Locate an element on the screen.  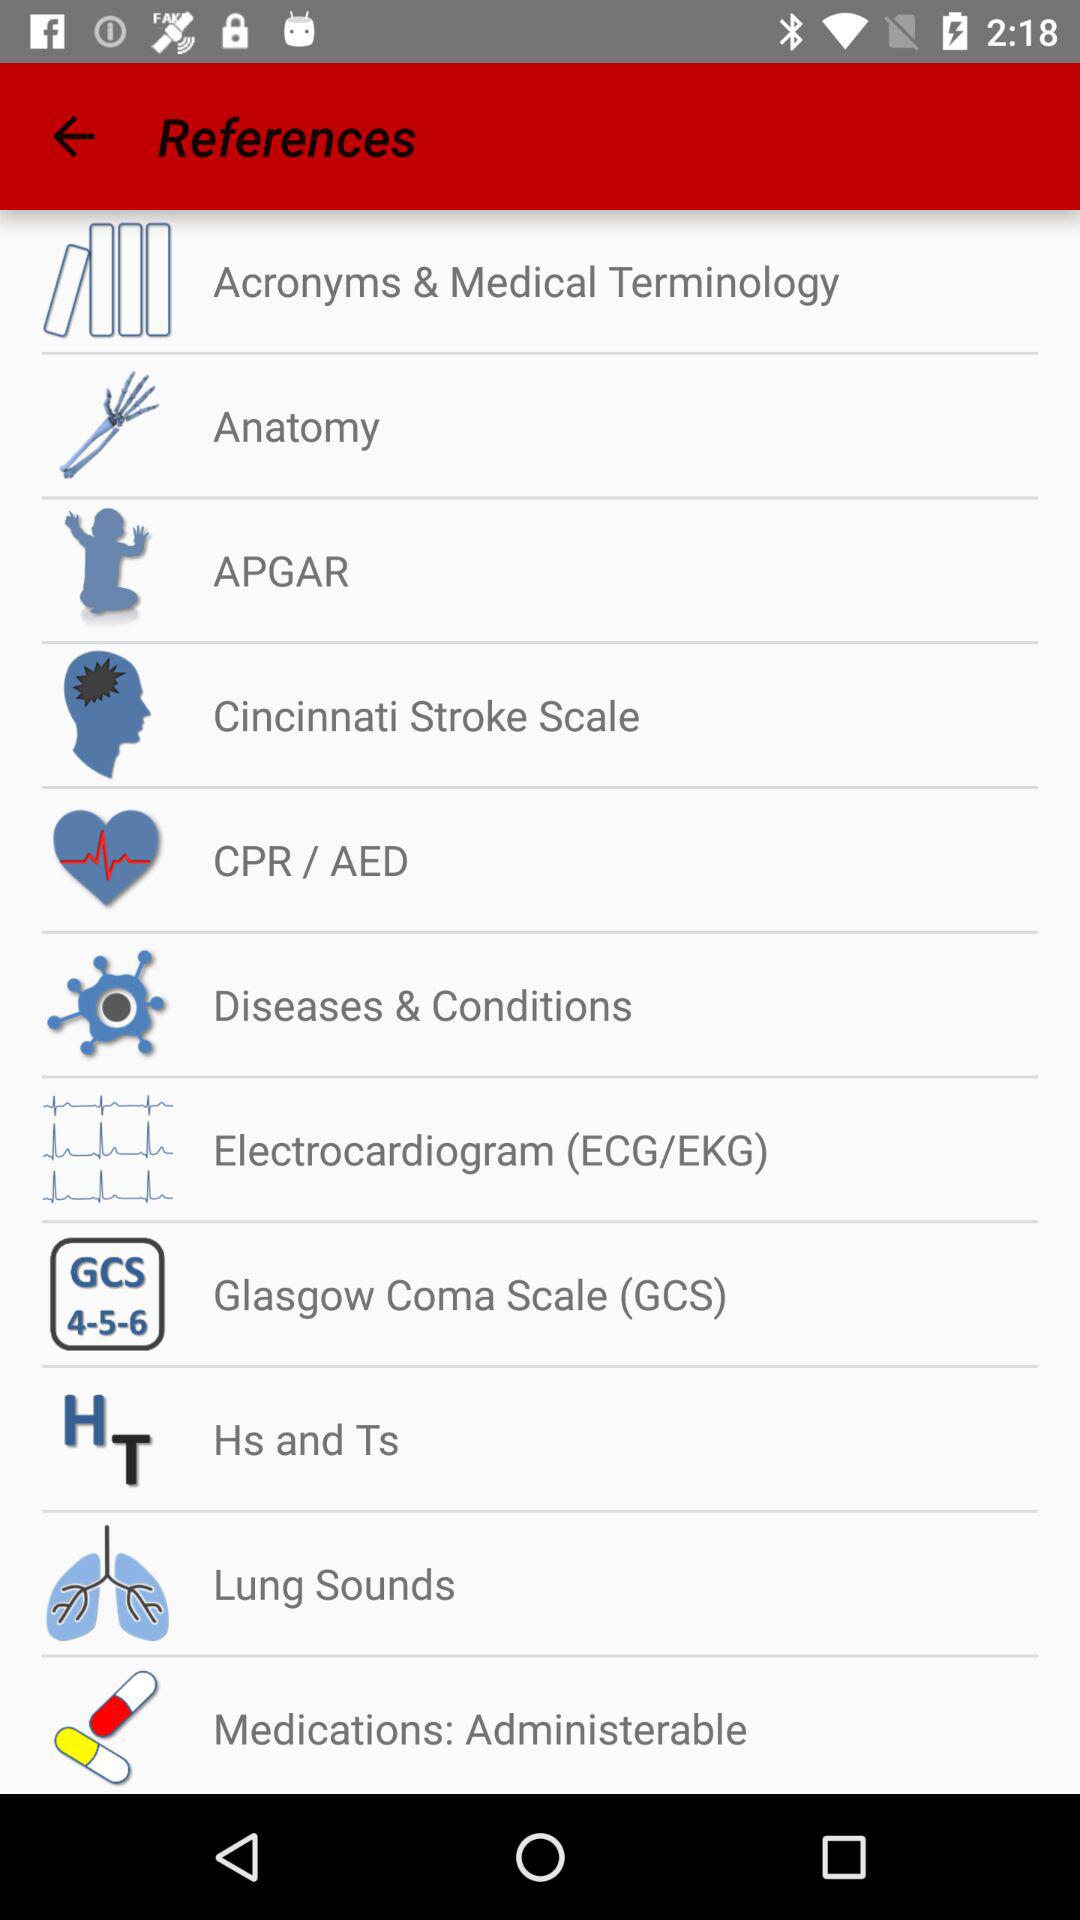
press medications: administerable item is located at coordinates (460, 1728).